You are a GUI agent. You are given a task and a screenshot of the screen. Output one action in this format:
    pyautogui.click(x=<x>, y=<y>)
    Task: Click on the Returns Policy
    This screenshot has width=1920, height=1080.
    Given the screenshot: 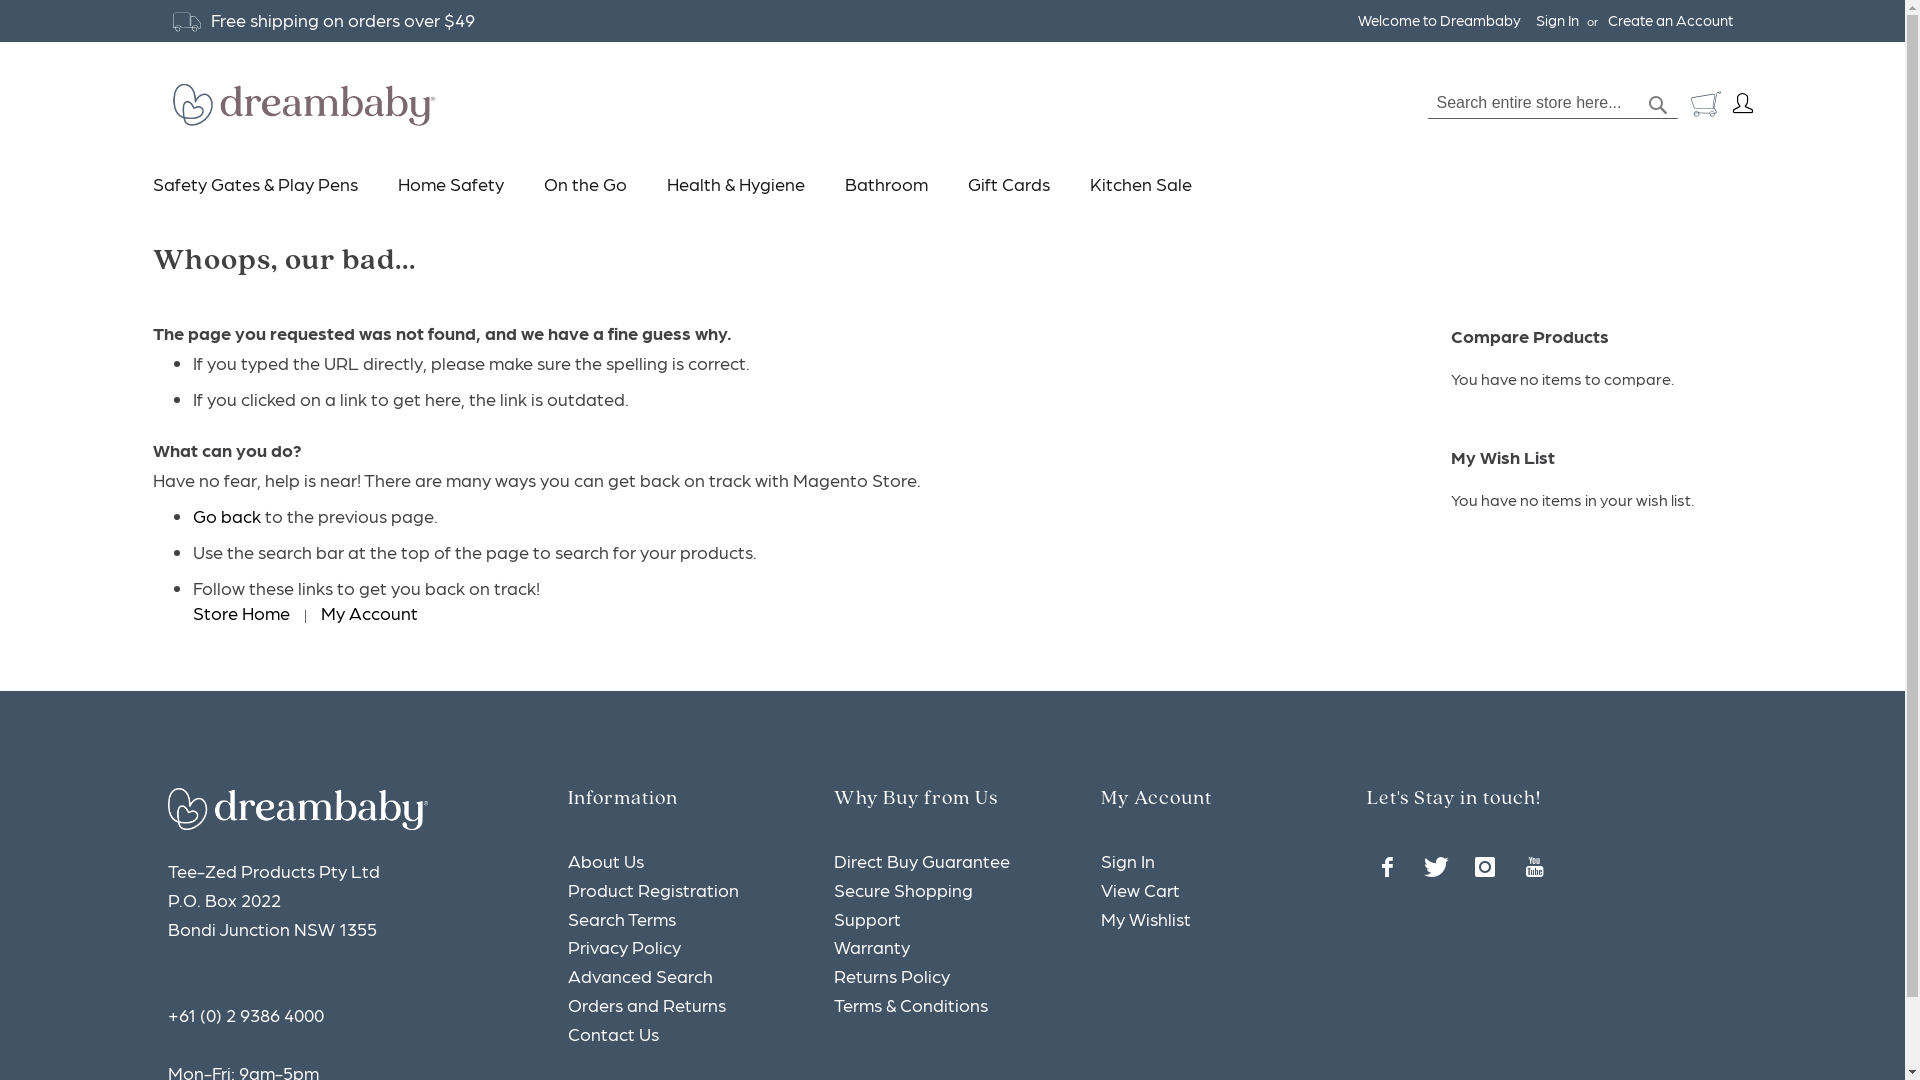 What is the action you would take?
    pyautogui.click(x=892, y=976)
    